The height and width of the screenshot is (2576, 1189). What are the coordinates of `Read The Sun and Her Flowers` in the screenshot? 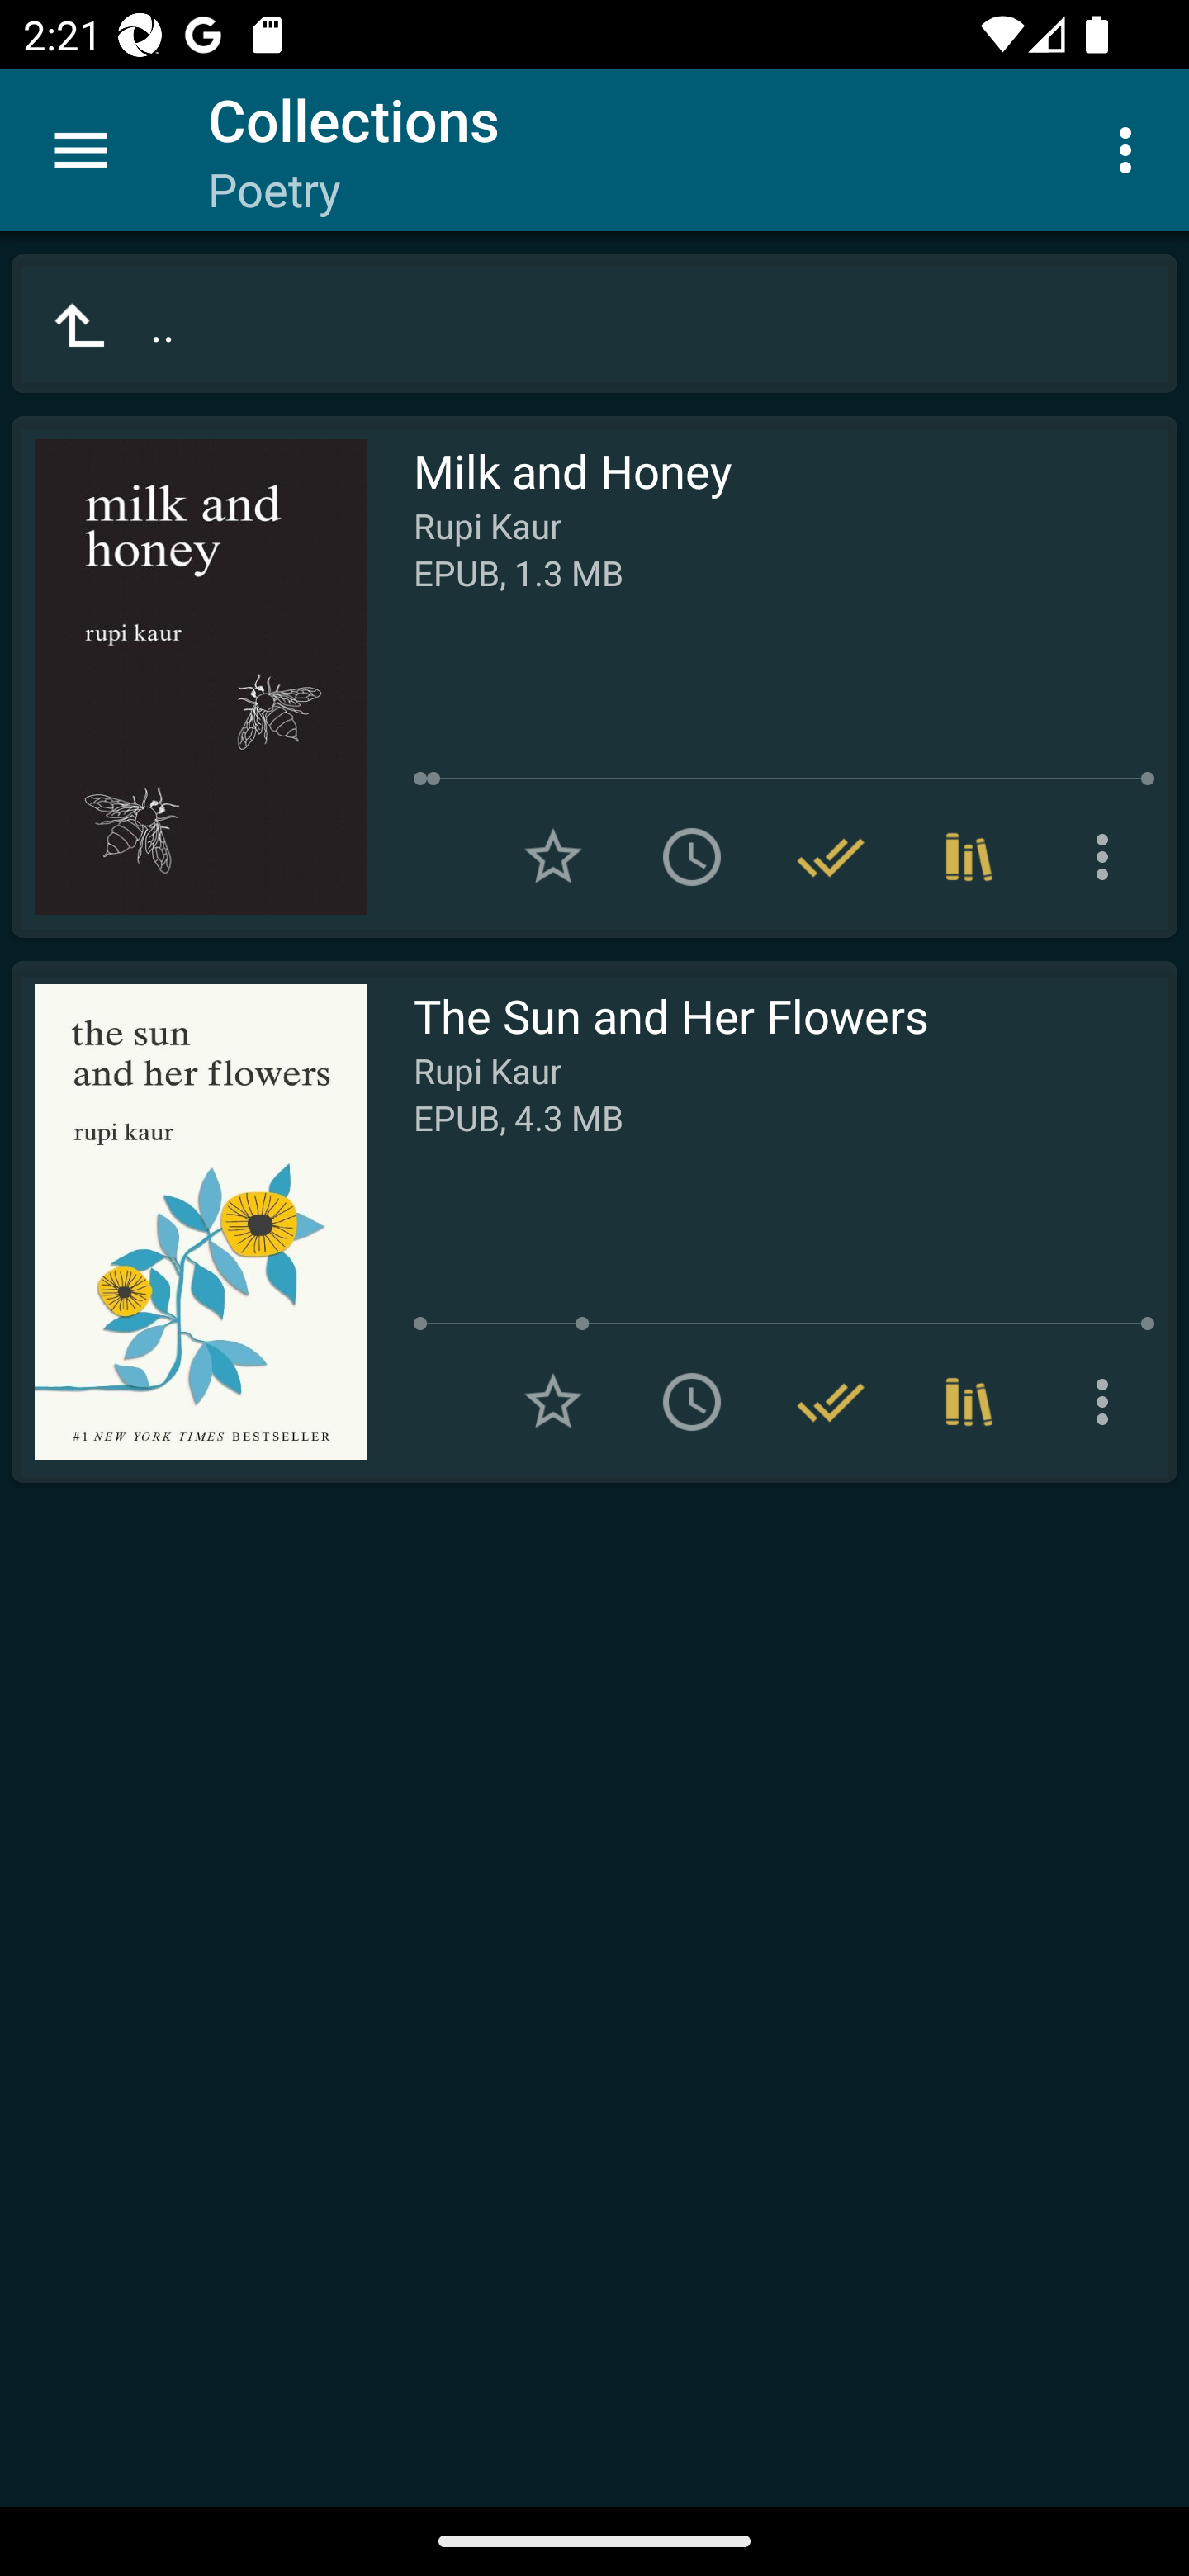 It's located at (189, 1222).